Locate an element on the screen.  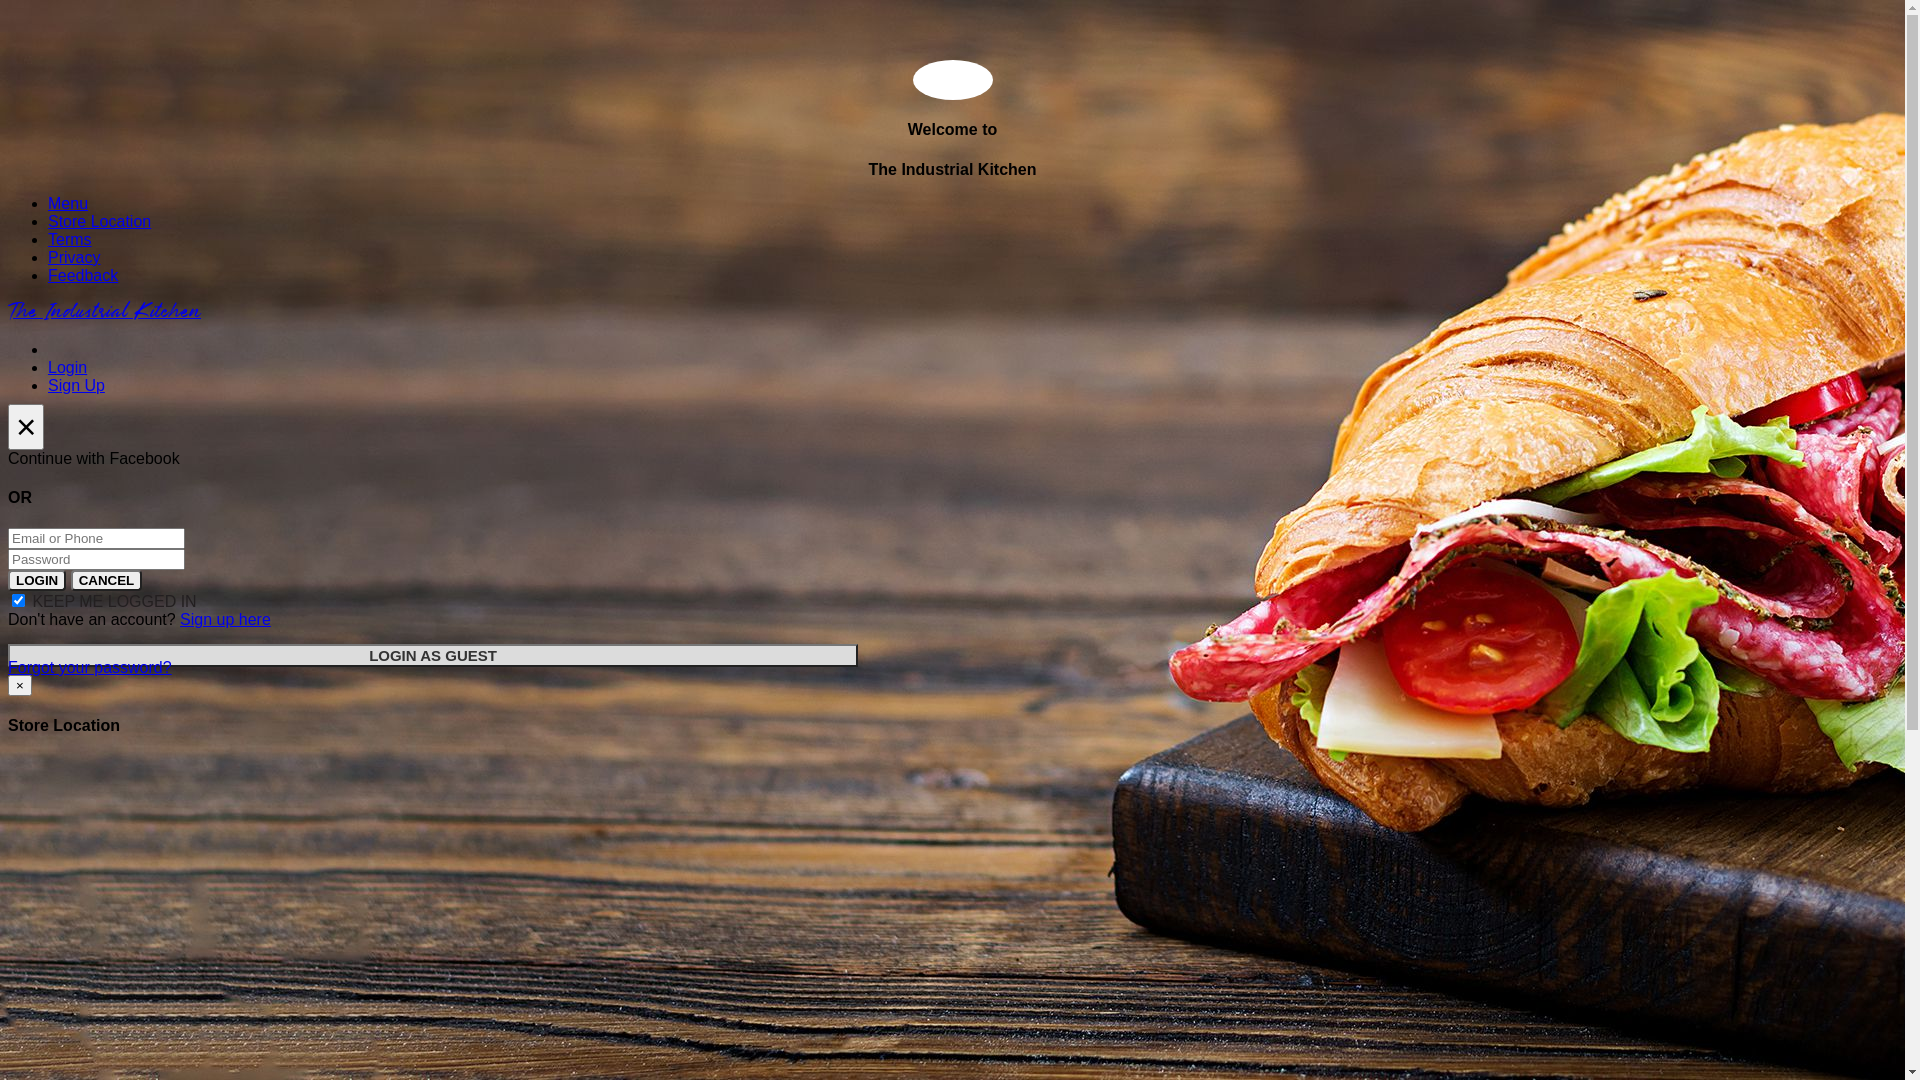
LOGIN is located at coordinates (37, 580).